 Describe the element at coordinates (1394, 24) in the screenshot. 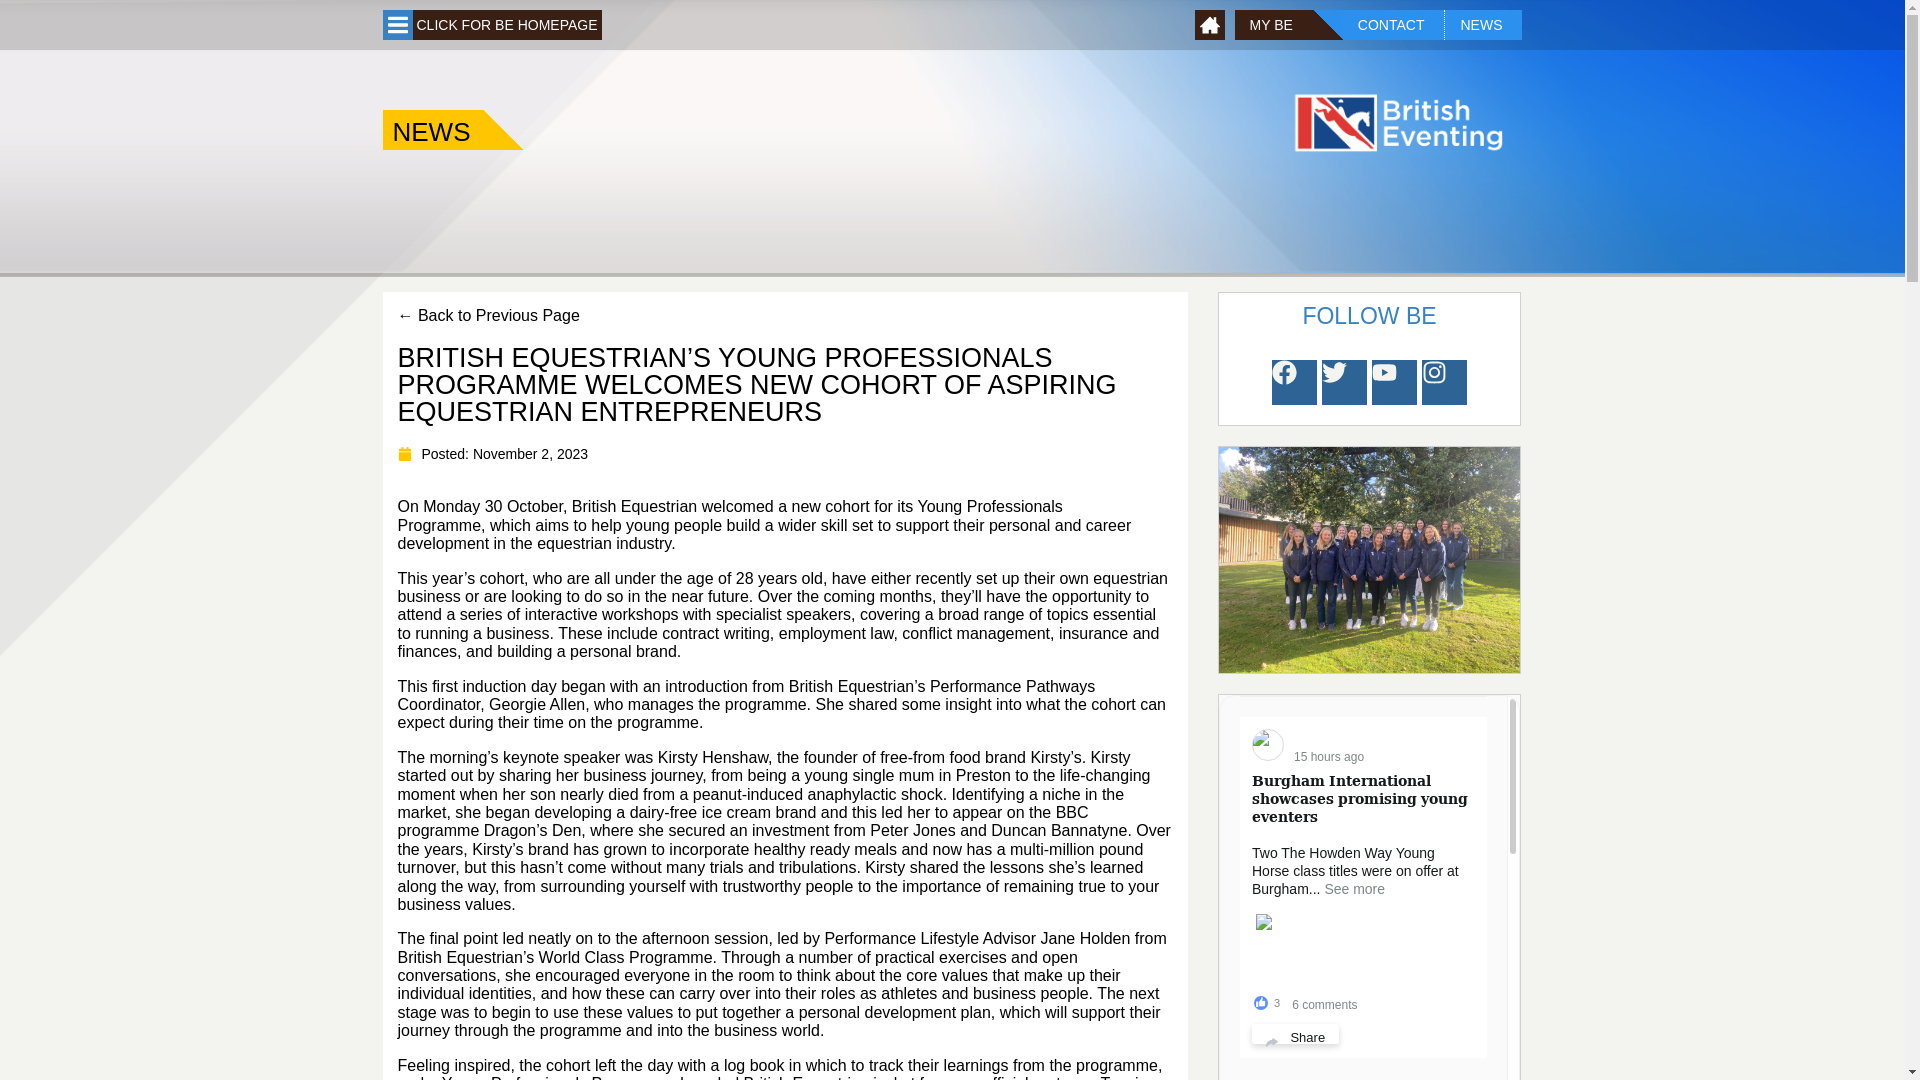

I see `CONTACT` at that location.